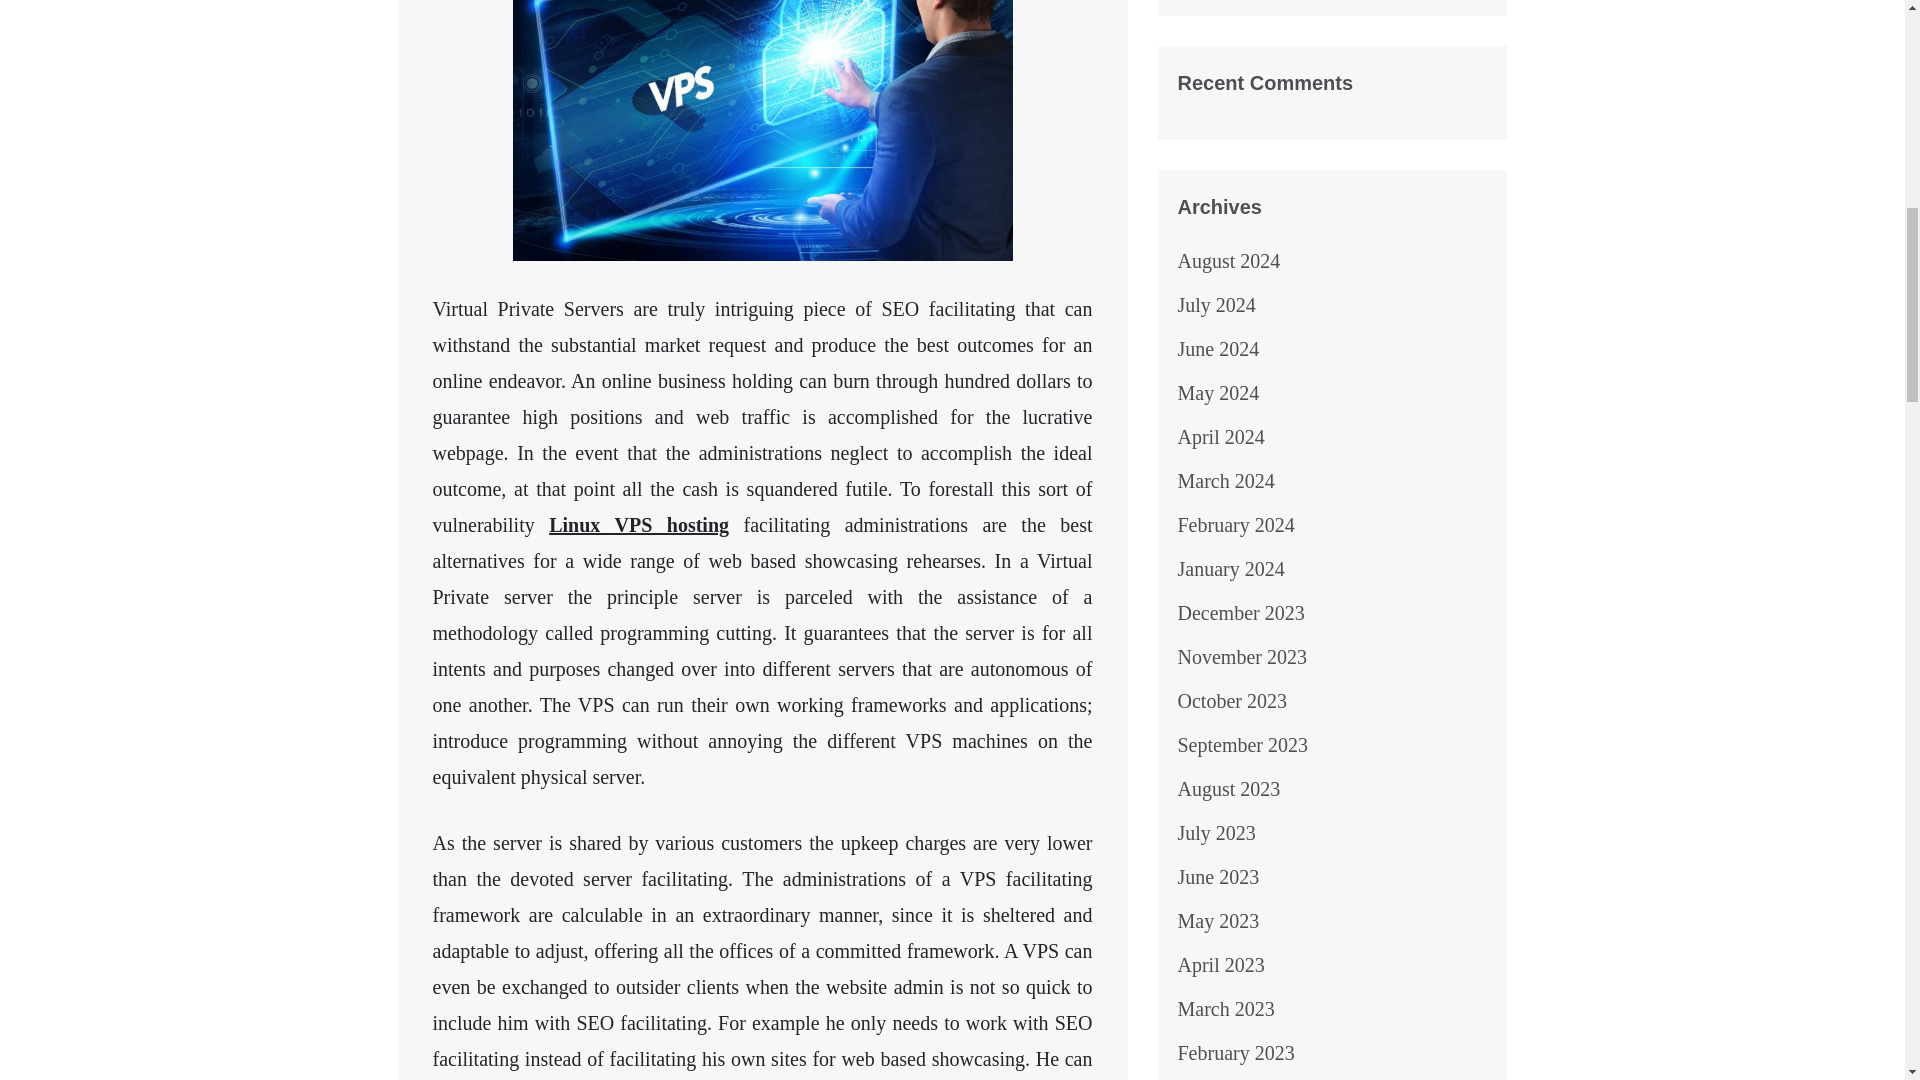 Image resolution: width=1920 pixels, height=1080 pixels. I want to click on February 2023, so click(1236, 1052).